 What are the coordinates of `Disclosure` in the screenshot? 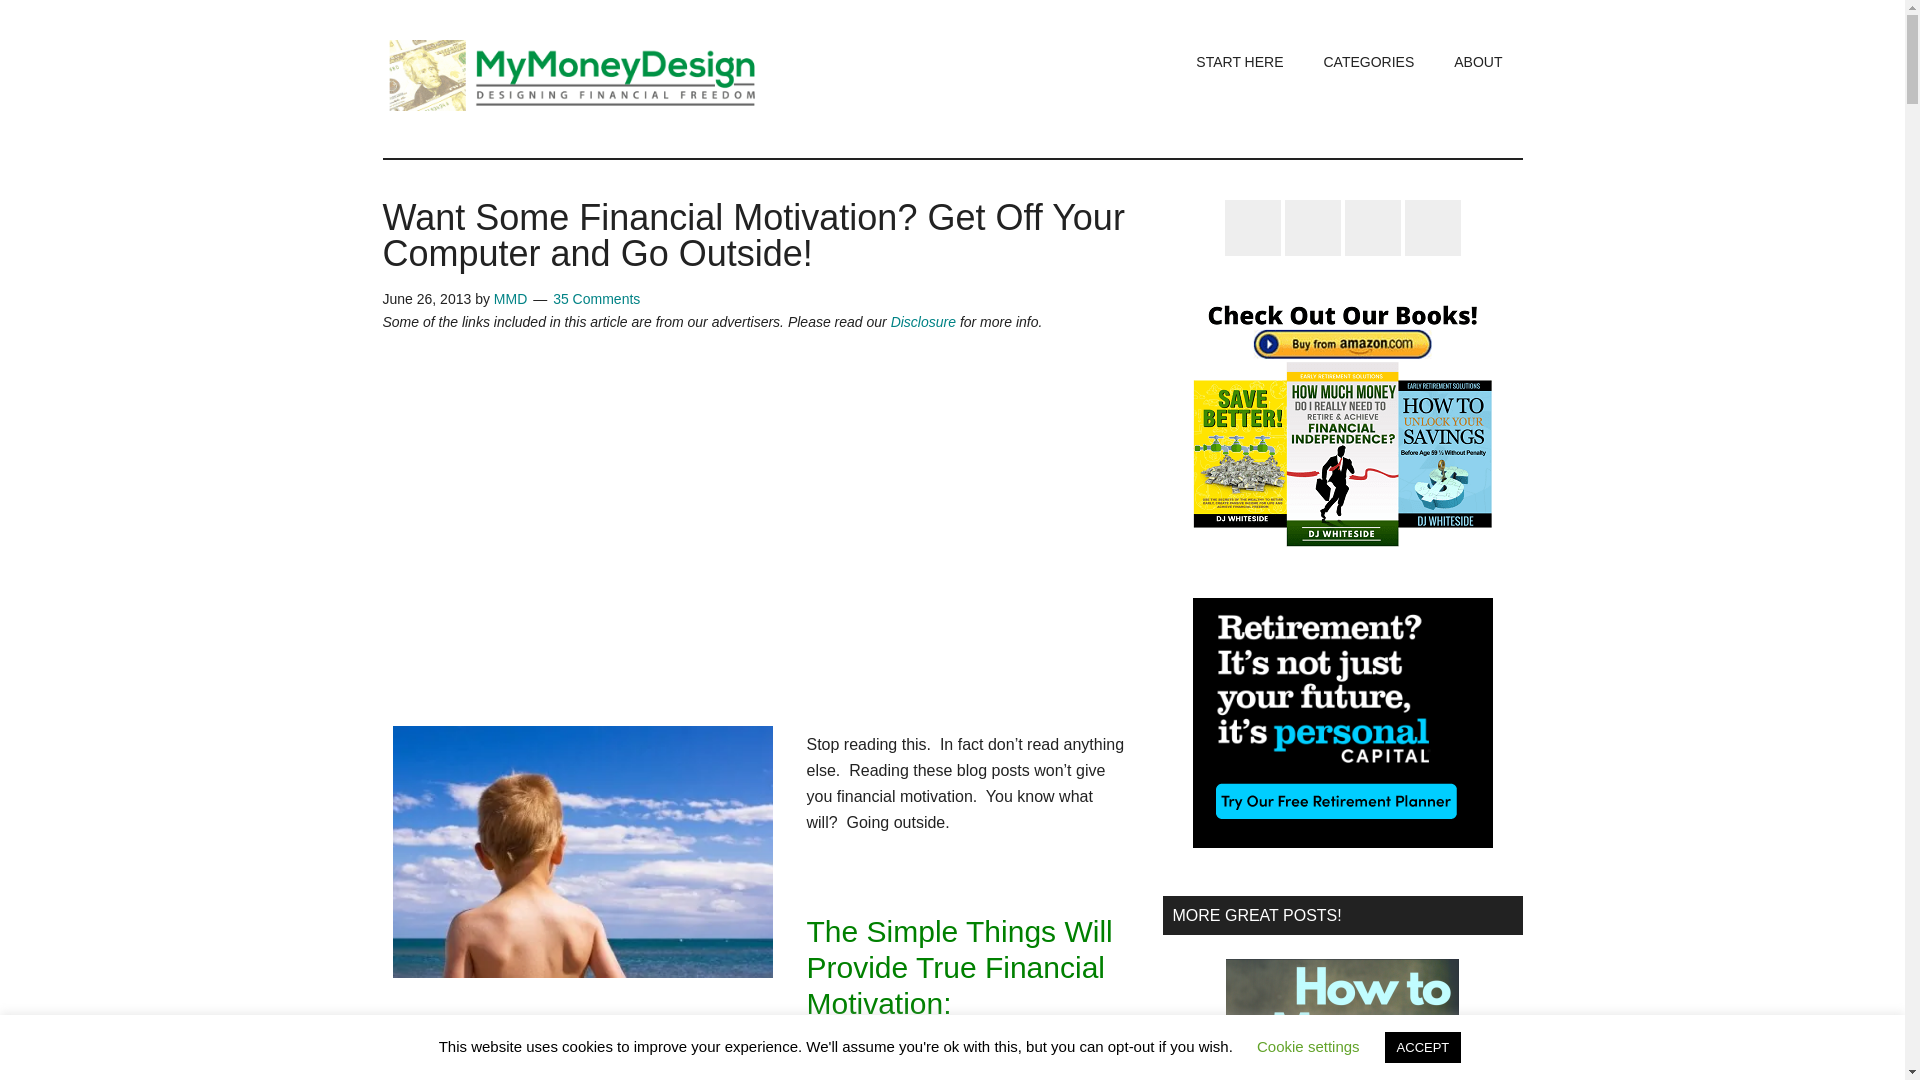 It's located at (923, 322).